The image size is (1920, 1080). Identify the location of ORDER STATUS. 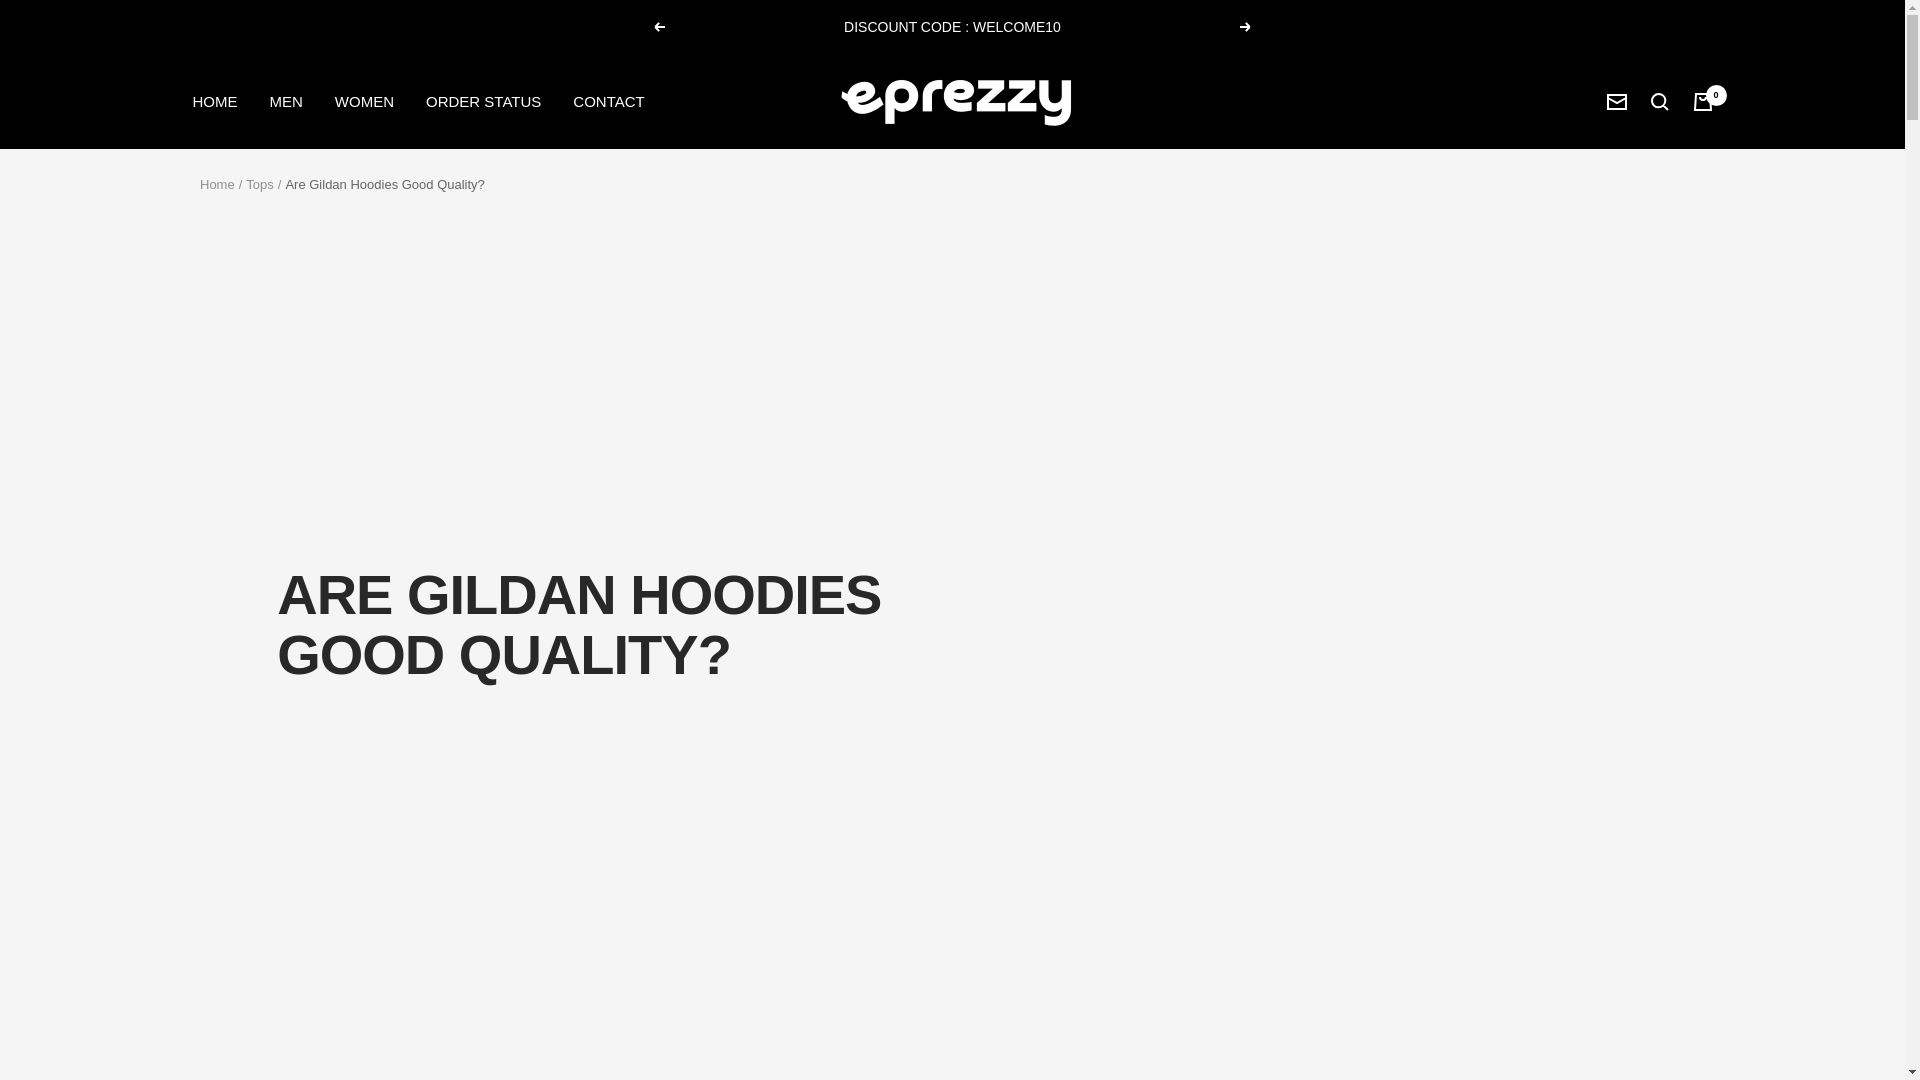
(484, 100).